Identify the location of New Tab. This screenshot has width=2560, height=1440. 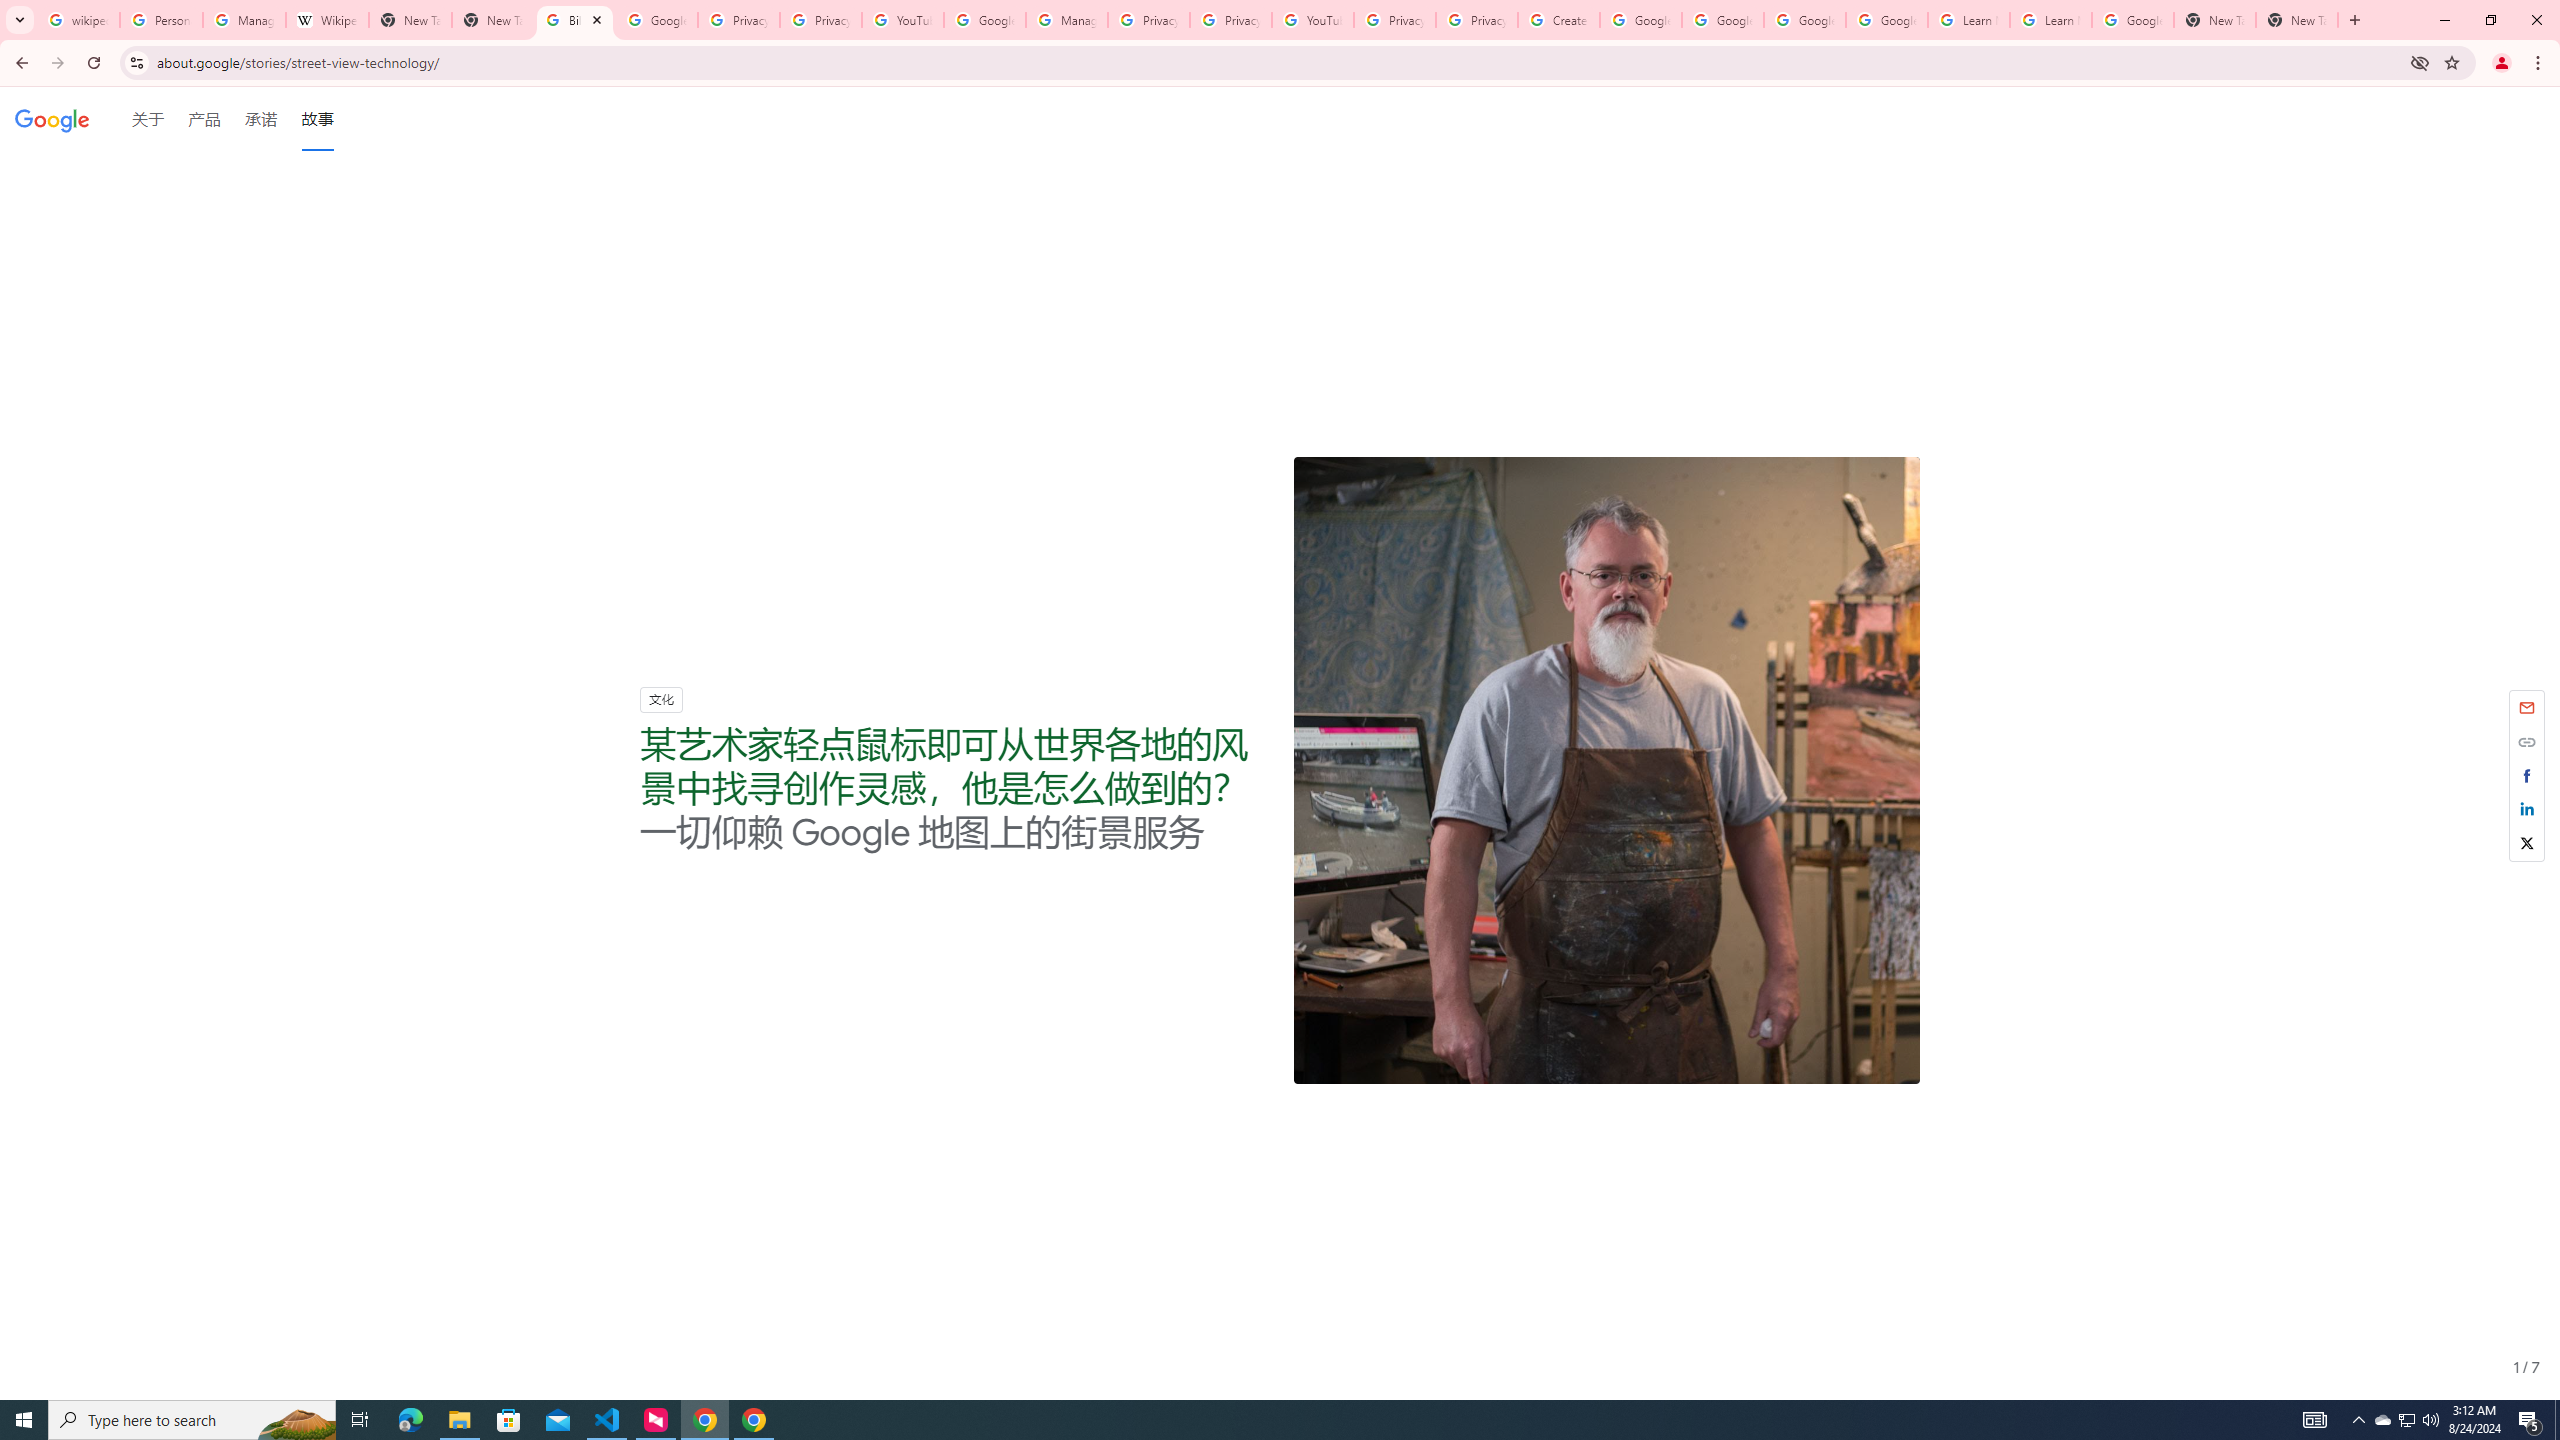
(2297, 20).